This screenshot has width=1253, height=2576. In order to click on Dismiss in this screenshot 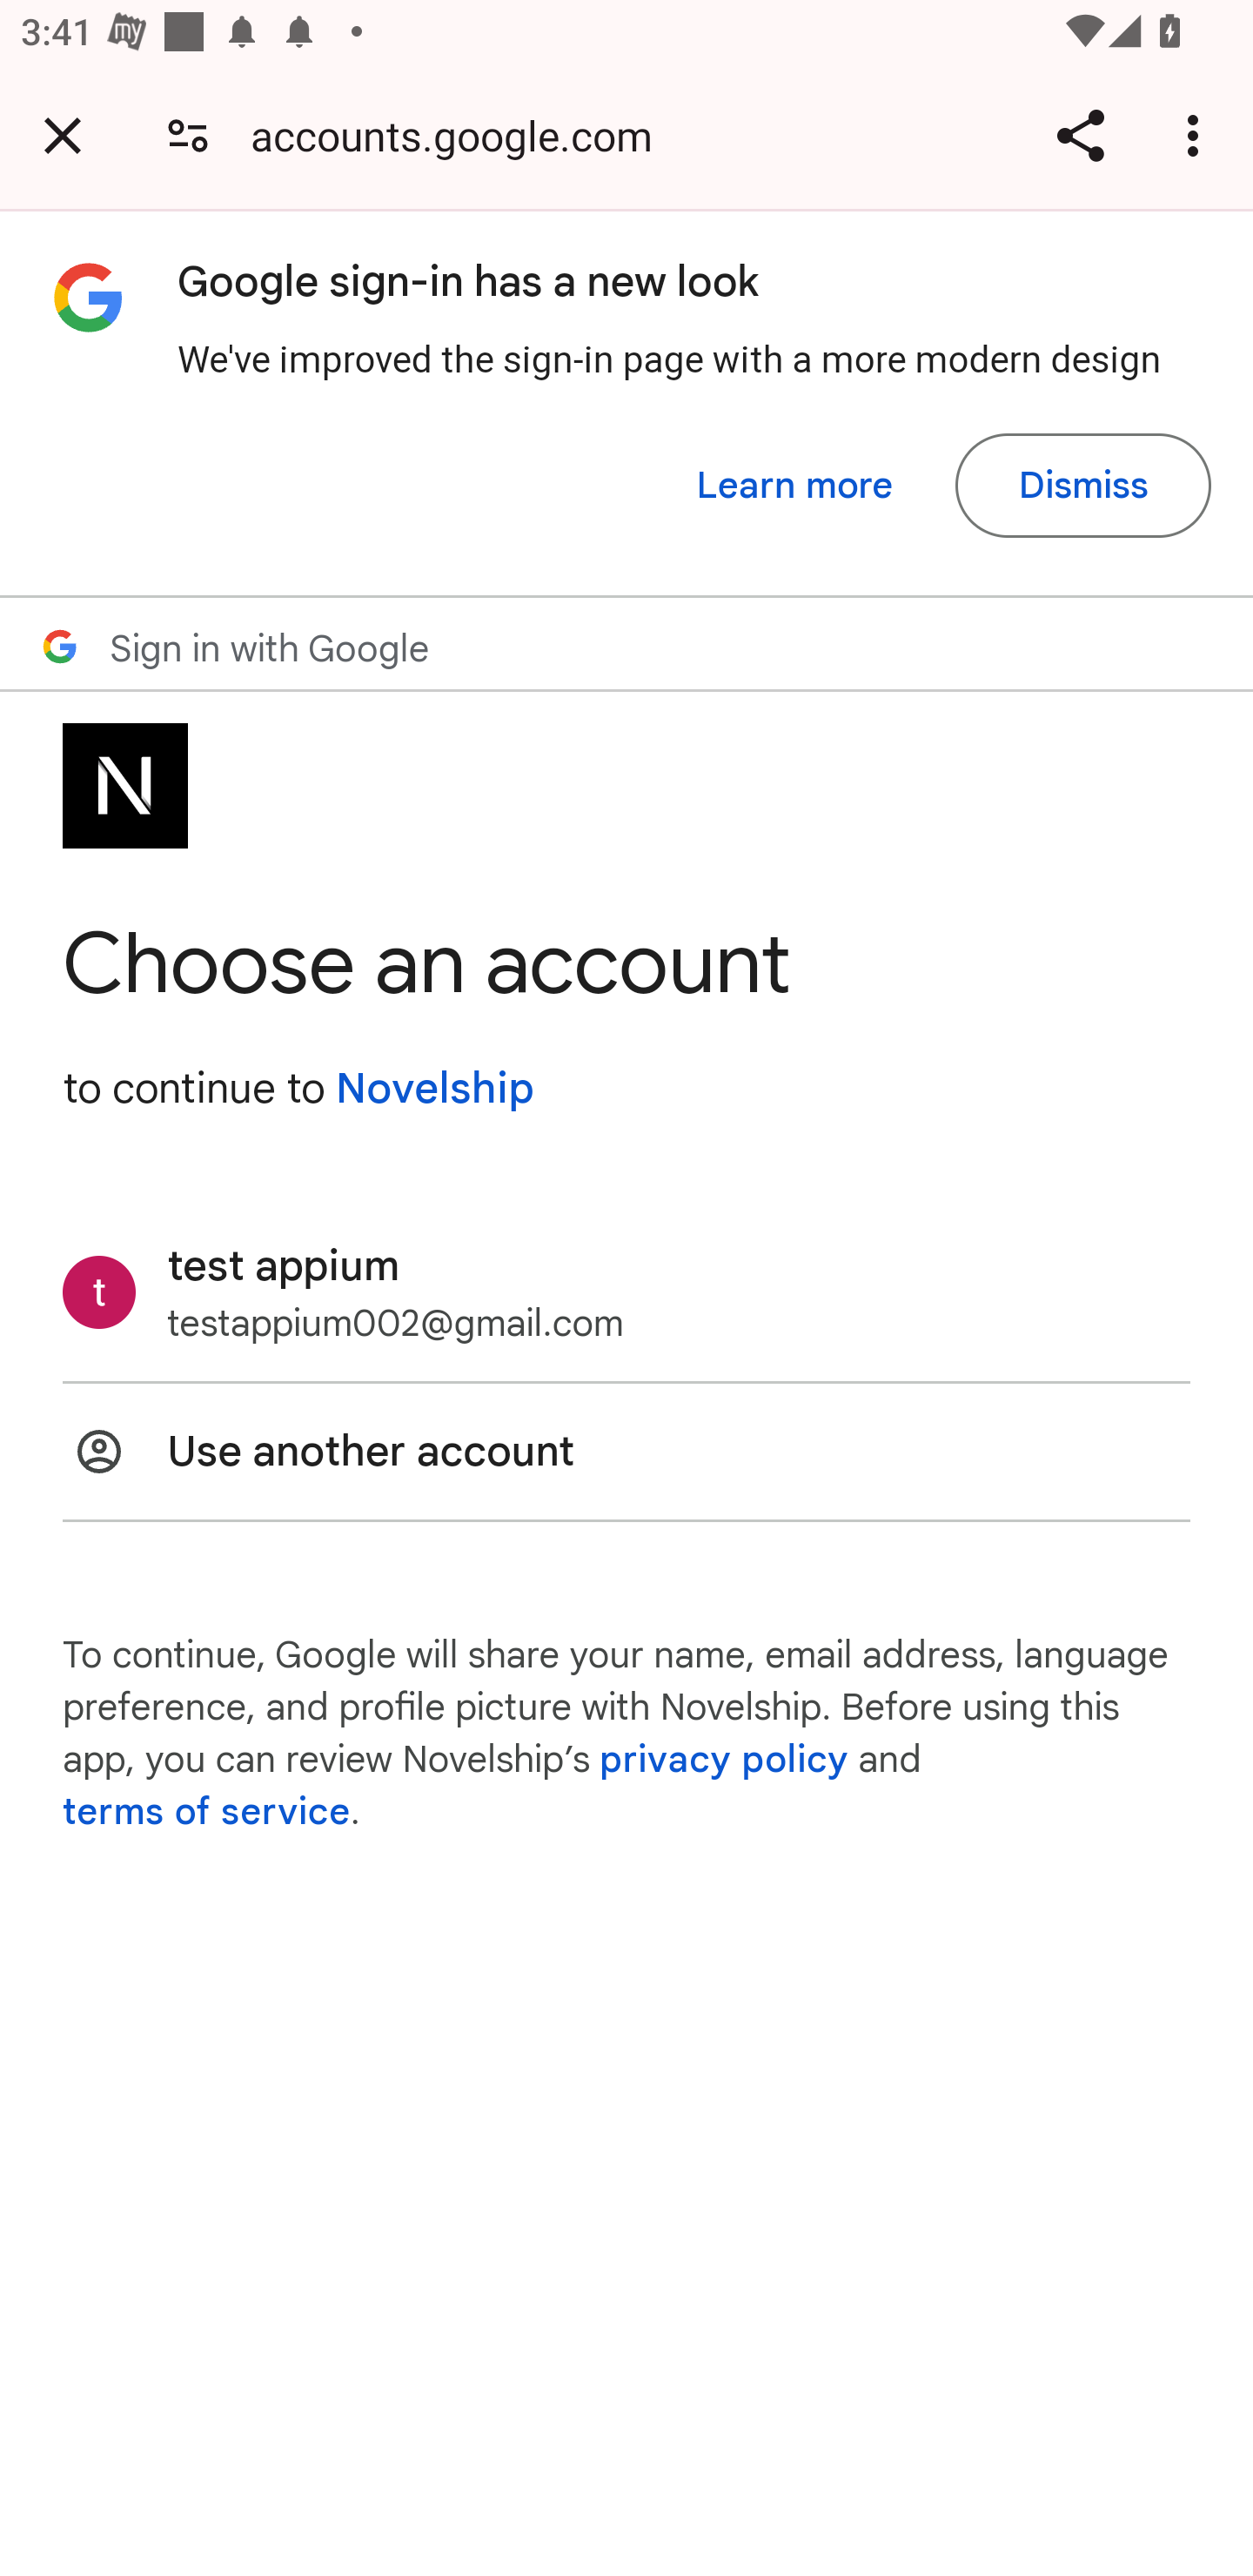, I will do `click(1082, 486)`.